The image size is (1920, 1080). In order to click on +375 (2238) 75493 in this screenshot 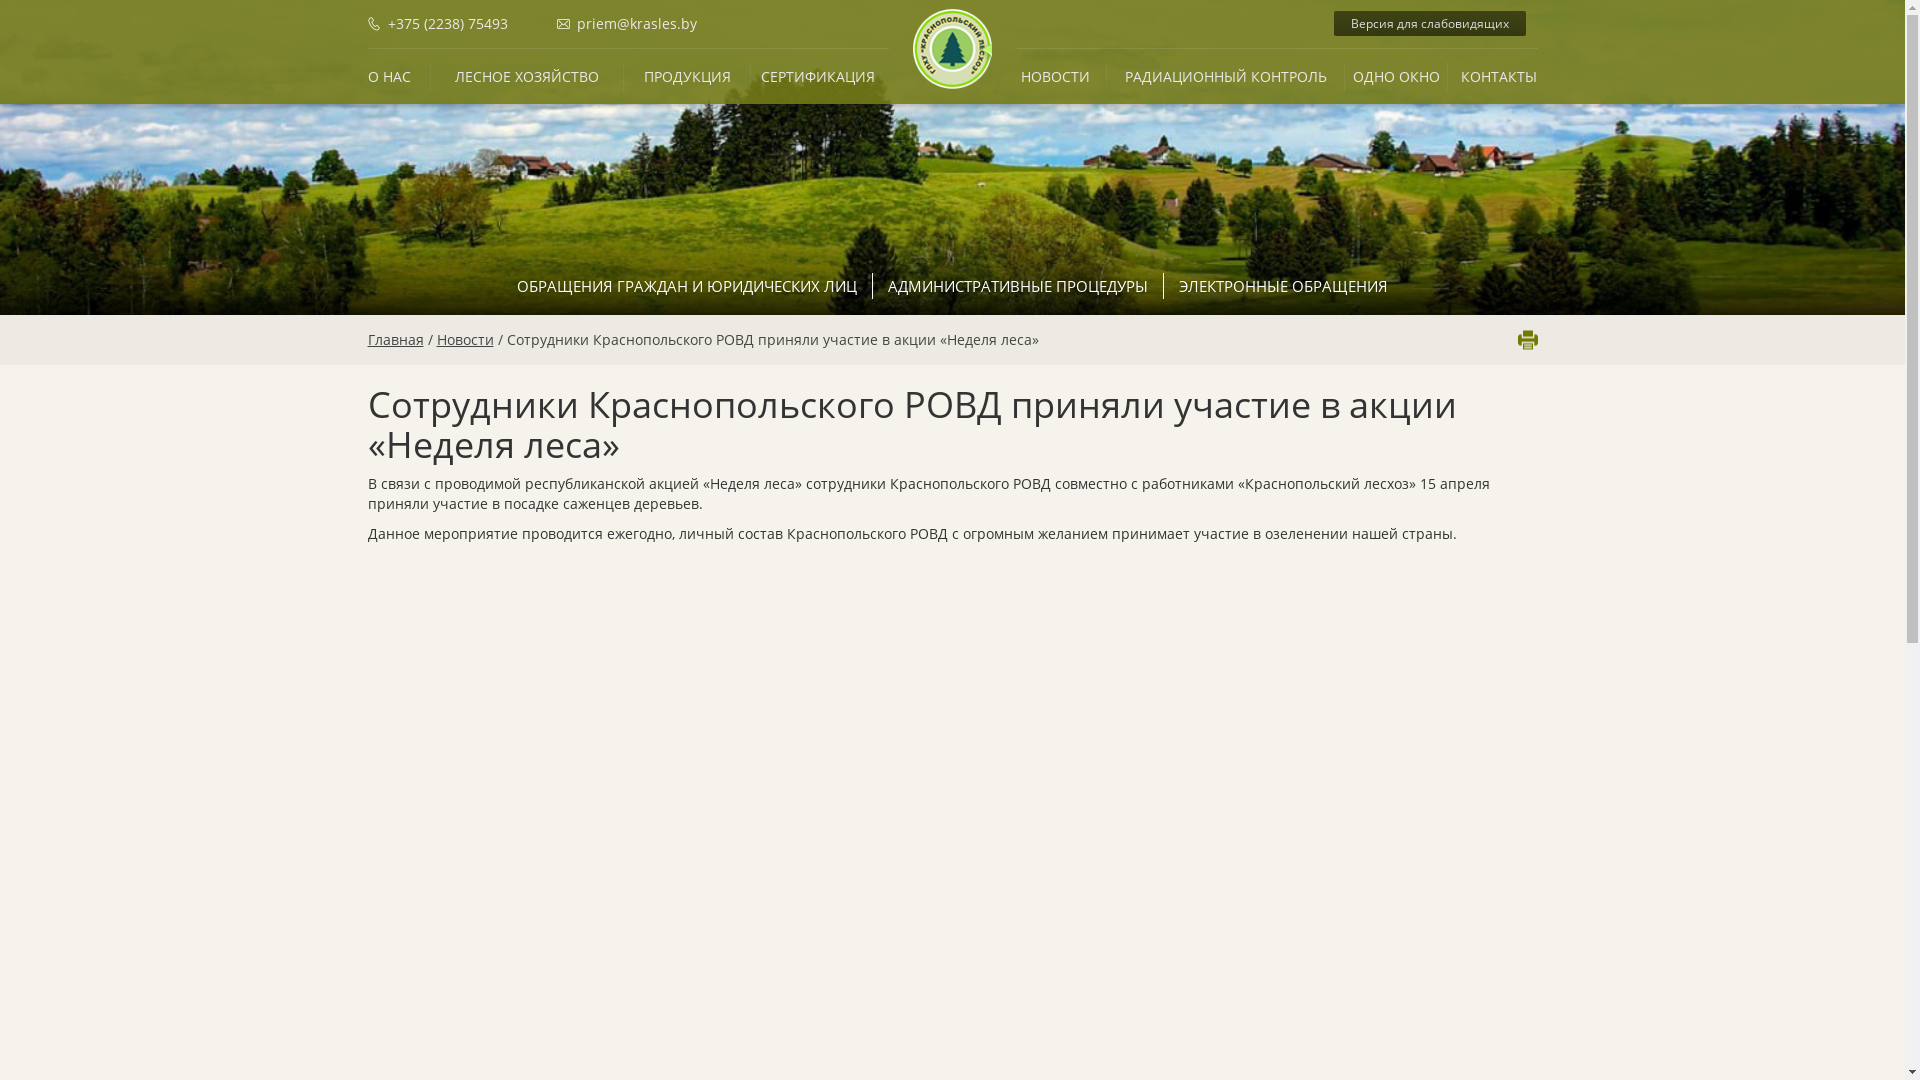, I will do `click(460, 24)`.